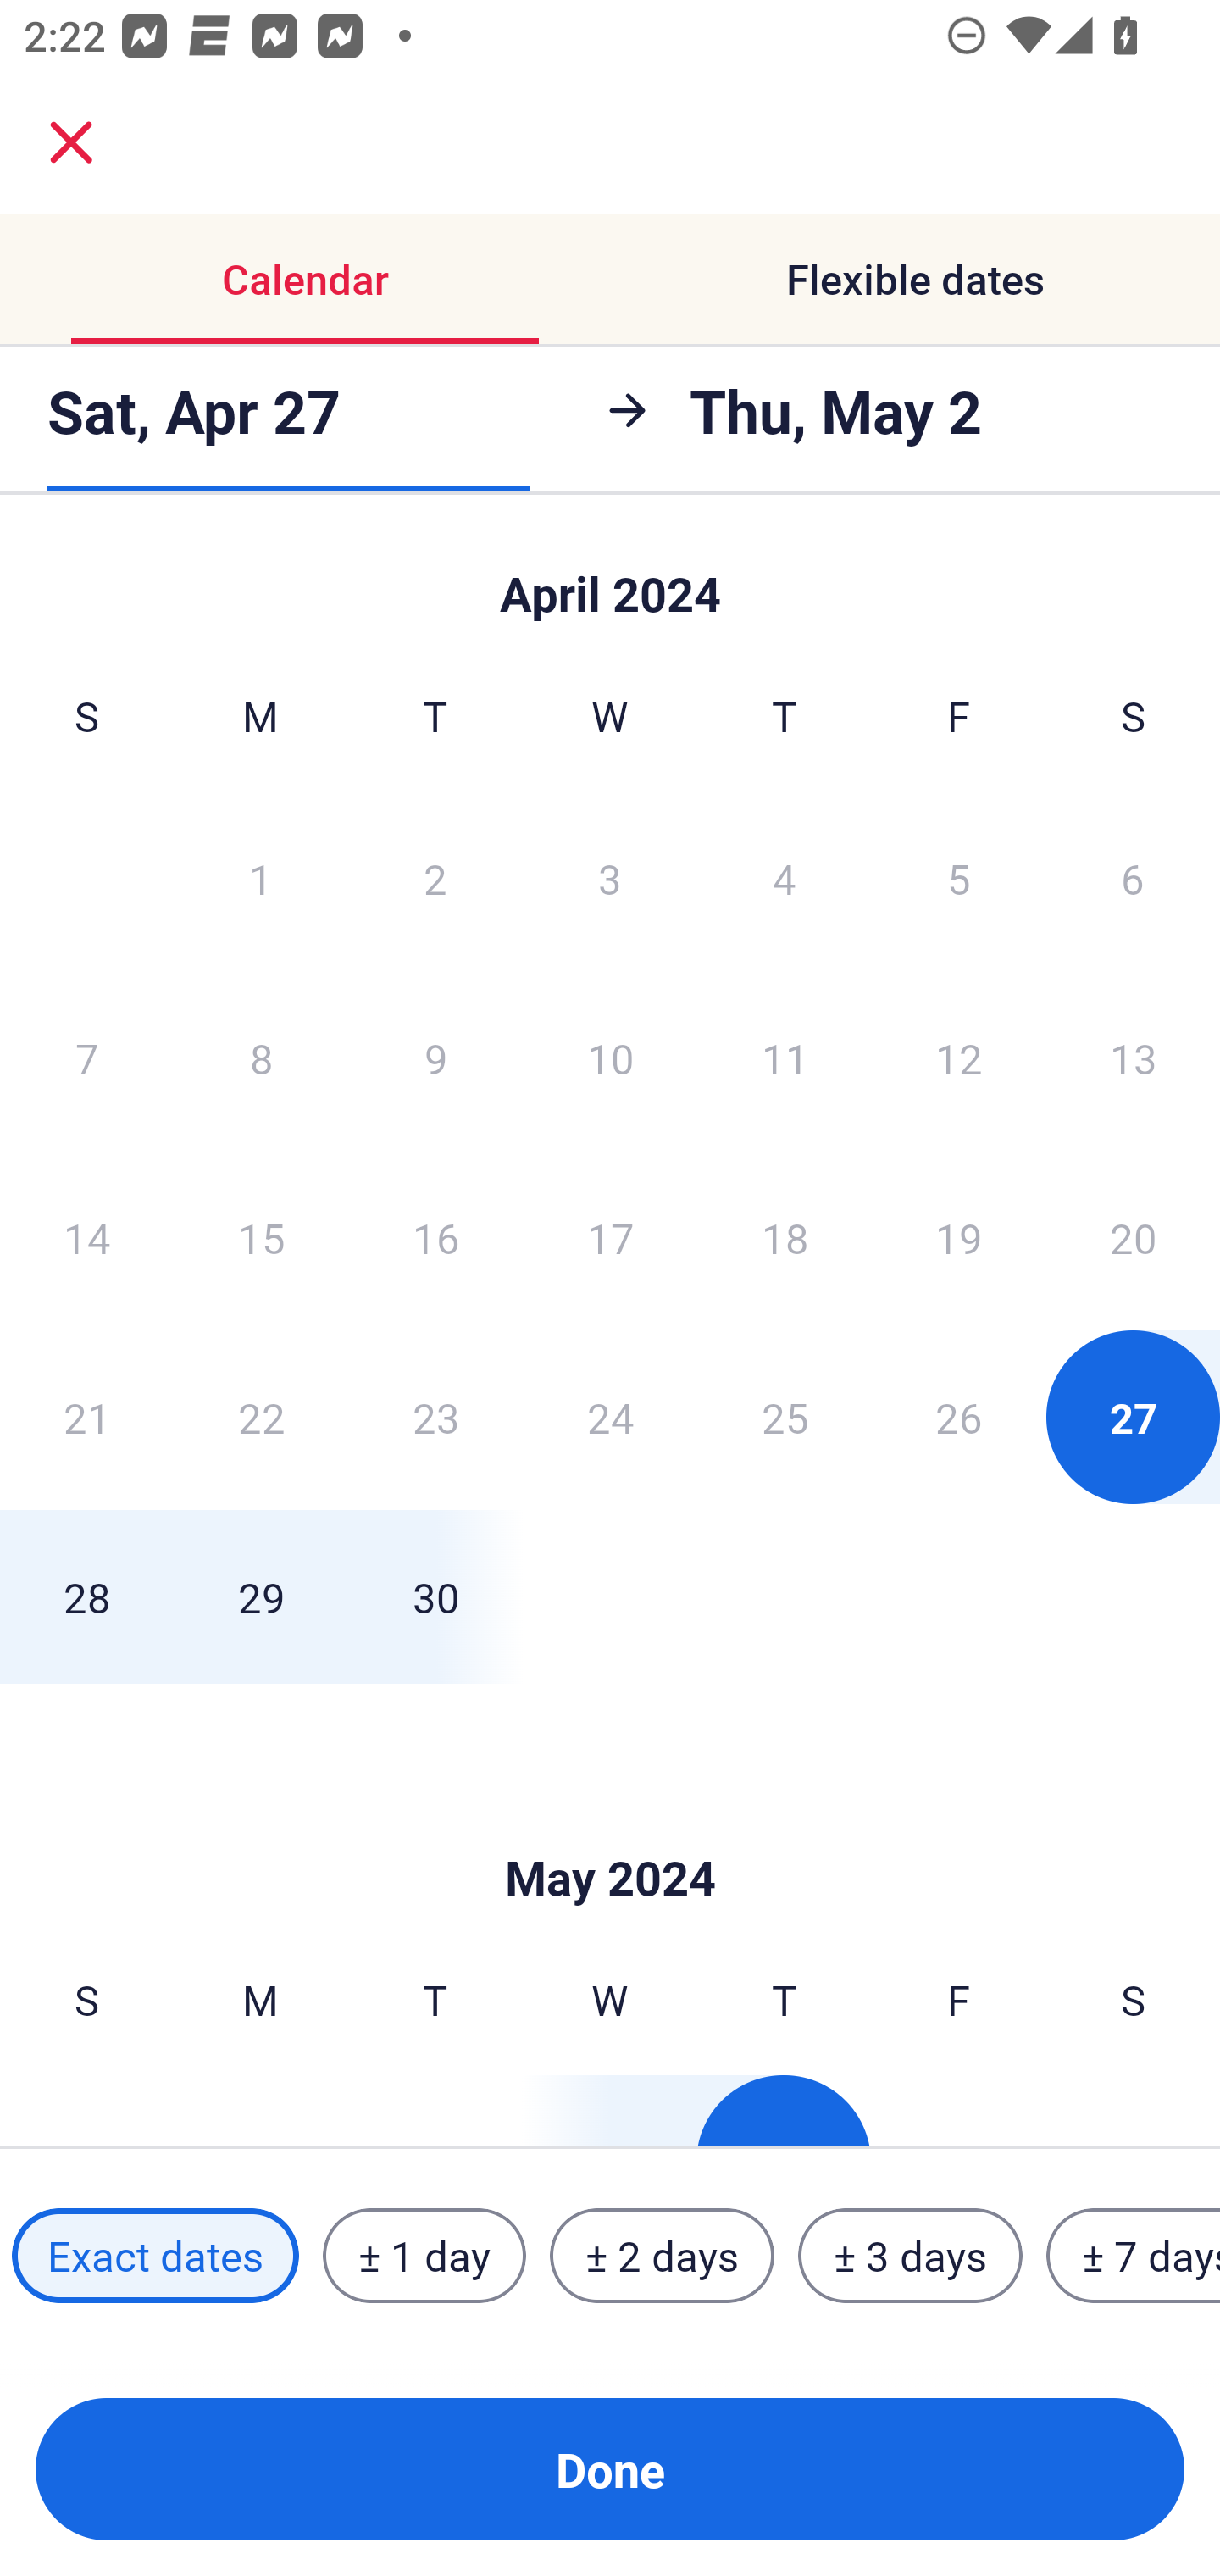 Image resolution: width=1220 pixels, height=2576 pixels. I want to click on ± 7 days, so click(1134, 2255).